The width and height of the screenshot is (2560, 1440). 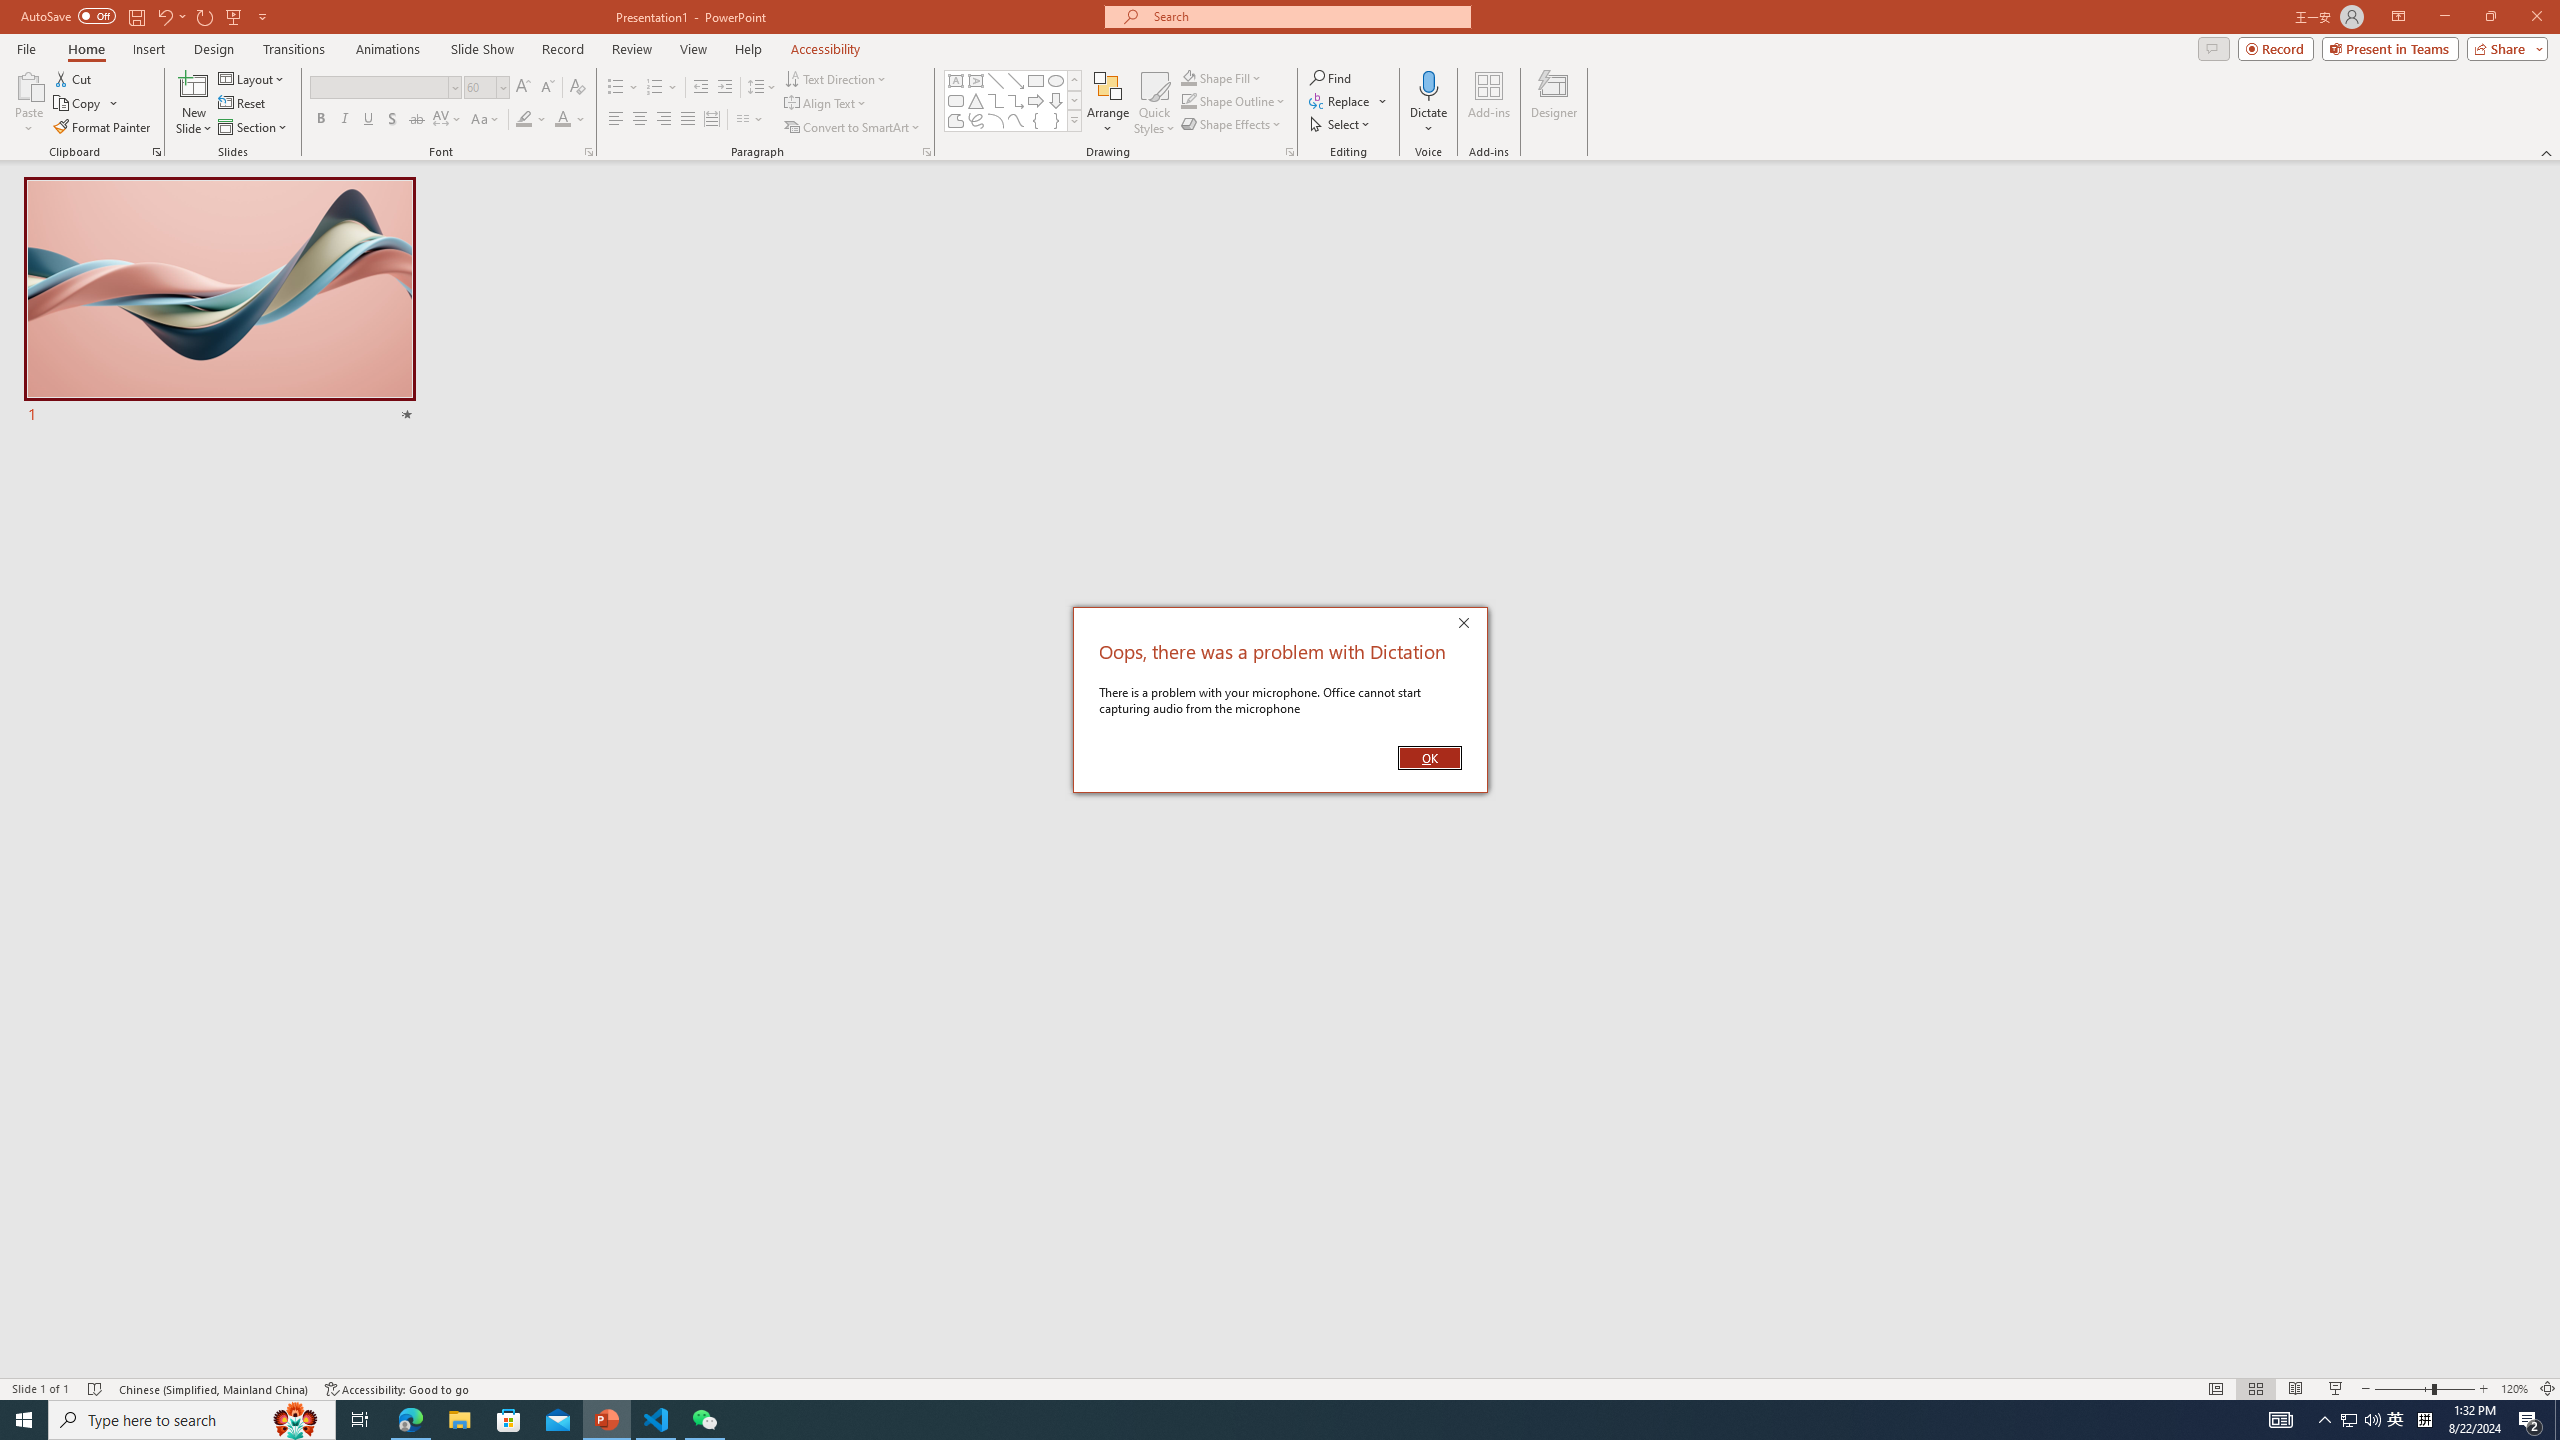 What do you see at coordinates (2280, 1420) in the screenshot?
I see `AutomationID: 4105` at bounding box center [2280, 1420].